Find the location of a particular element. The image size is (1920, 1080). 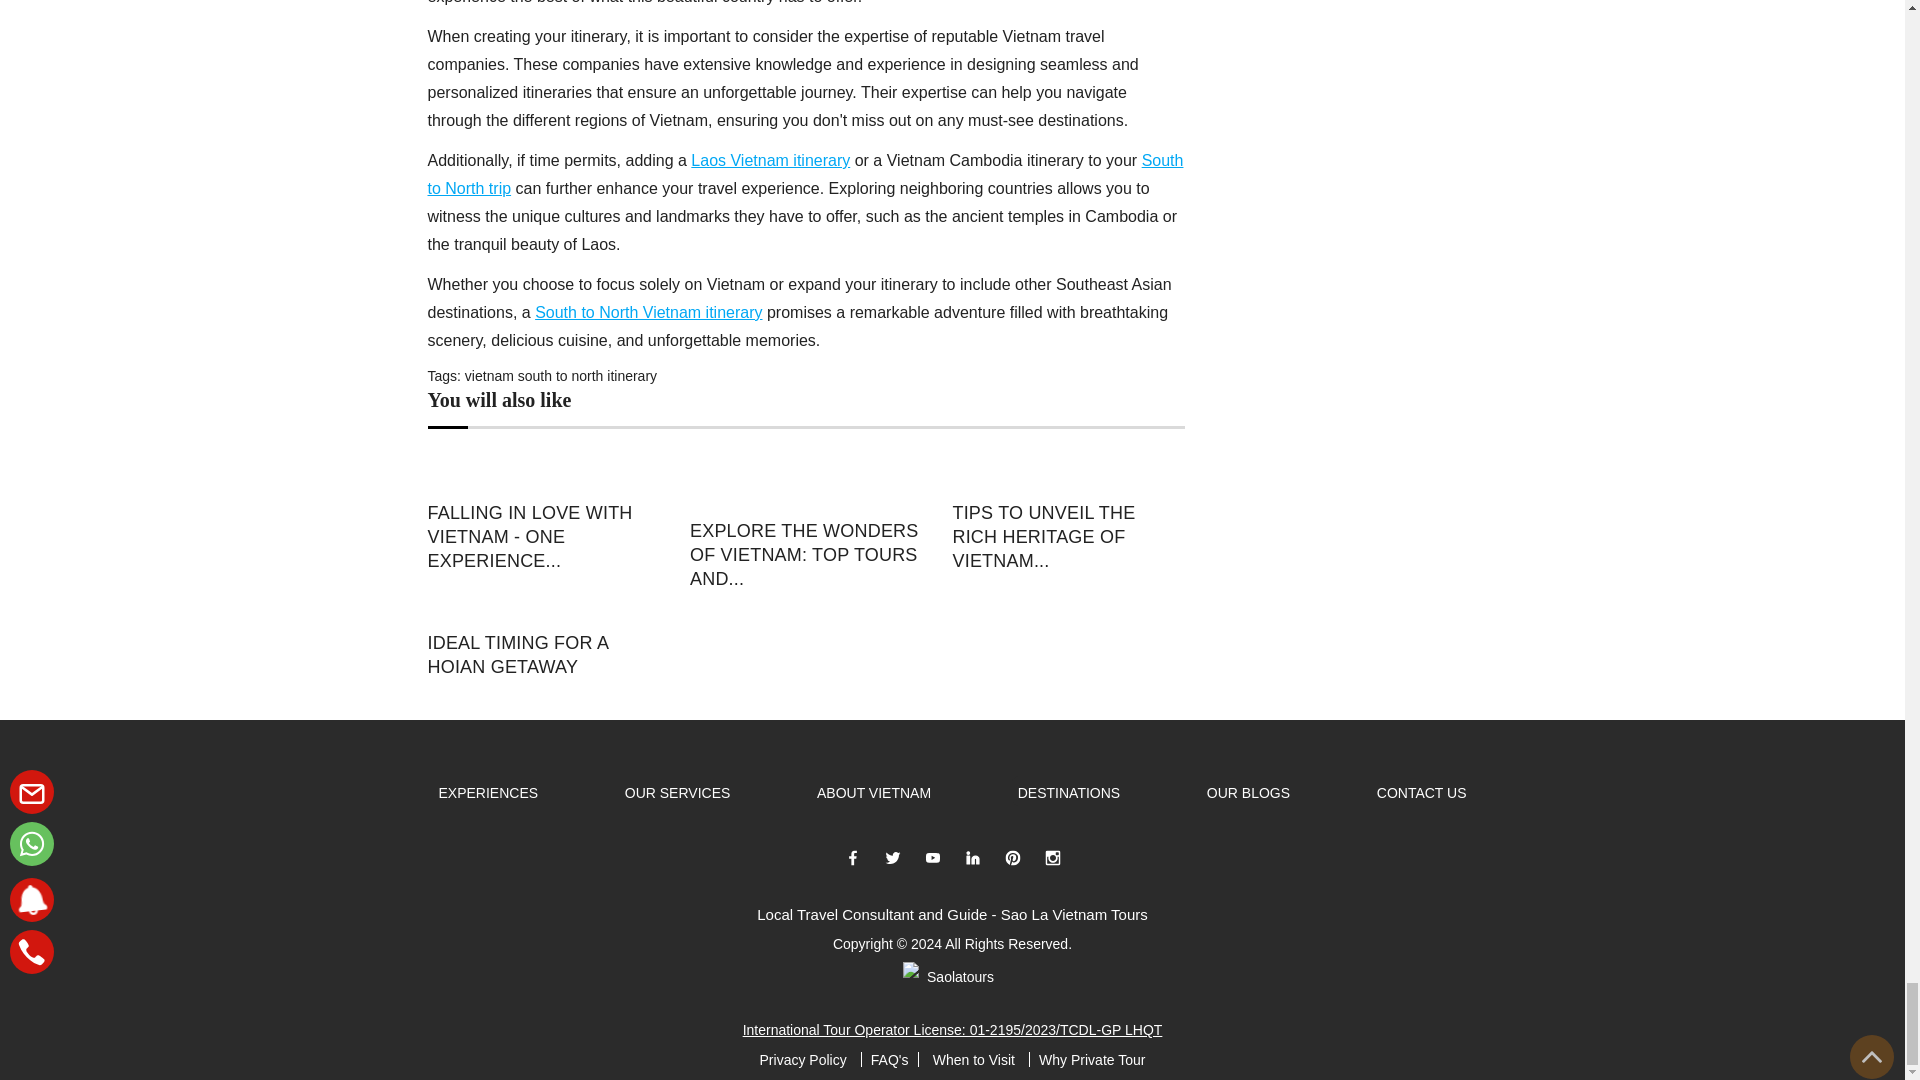

Ideal Timing For a Hoian Getaway is located at coordinates (544, 610).